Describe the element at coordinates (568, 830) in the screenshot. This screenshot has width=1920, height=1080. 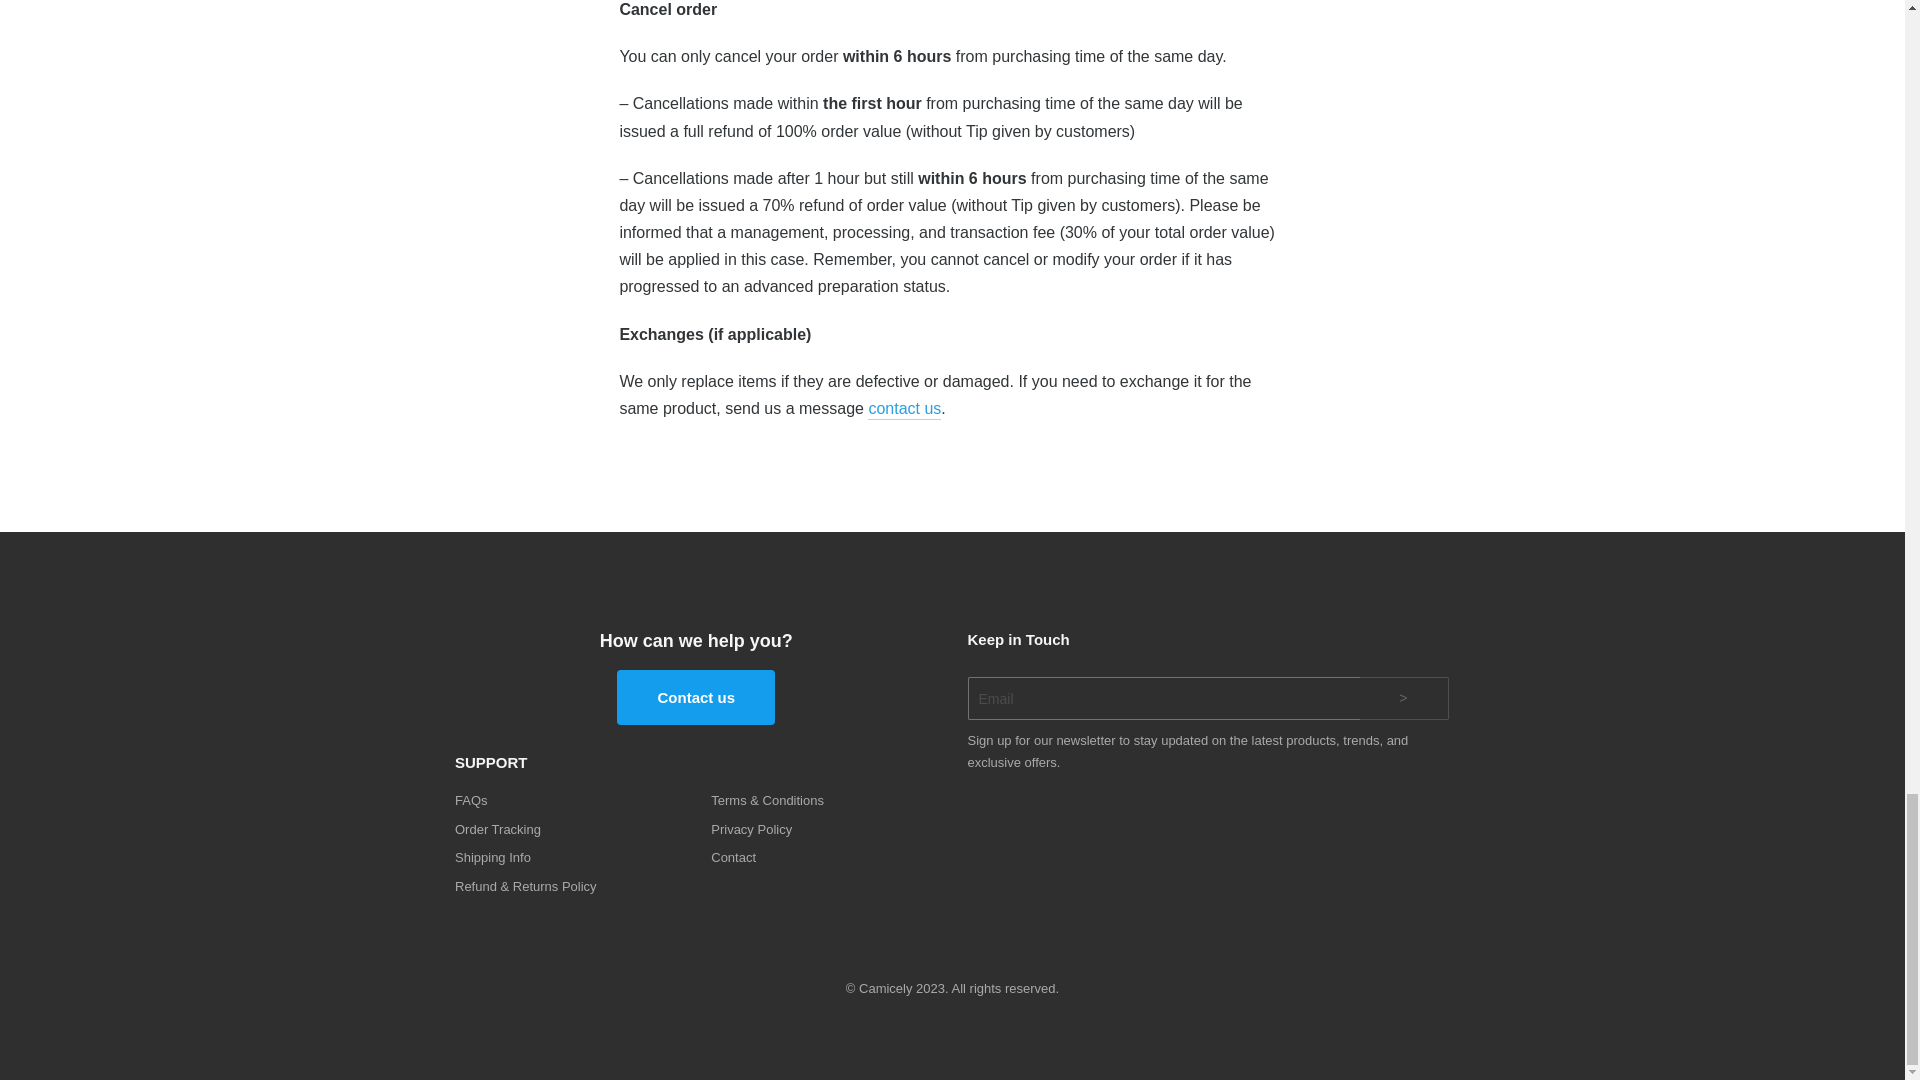
I see `Order Tracking` at that location.